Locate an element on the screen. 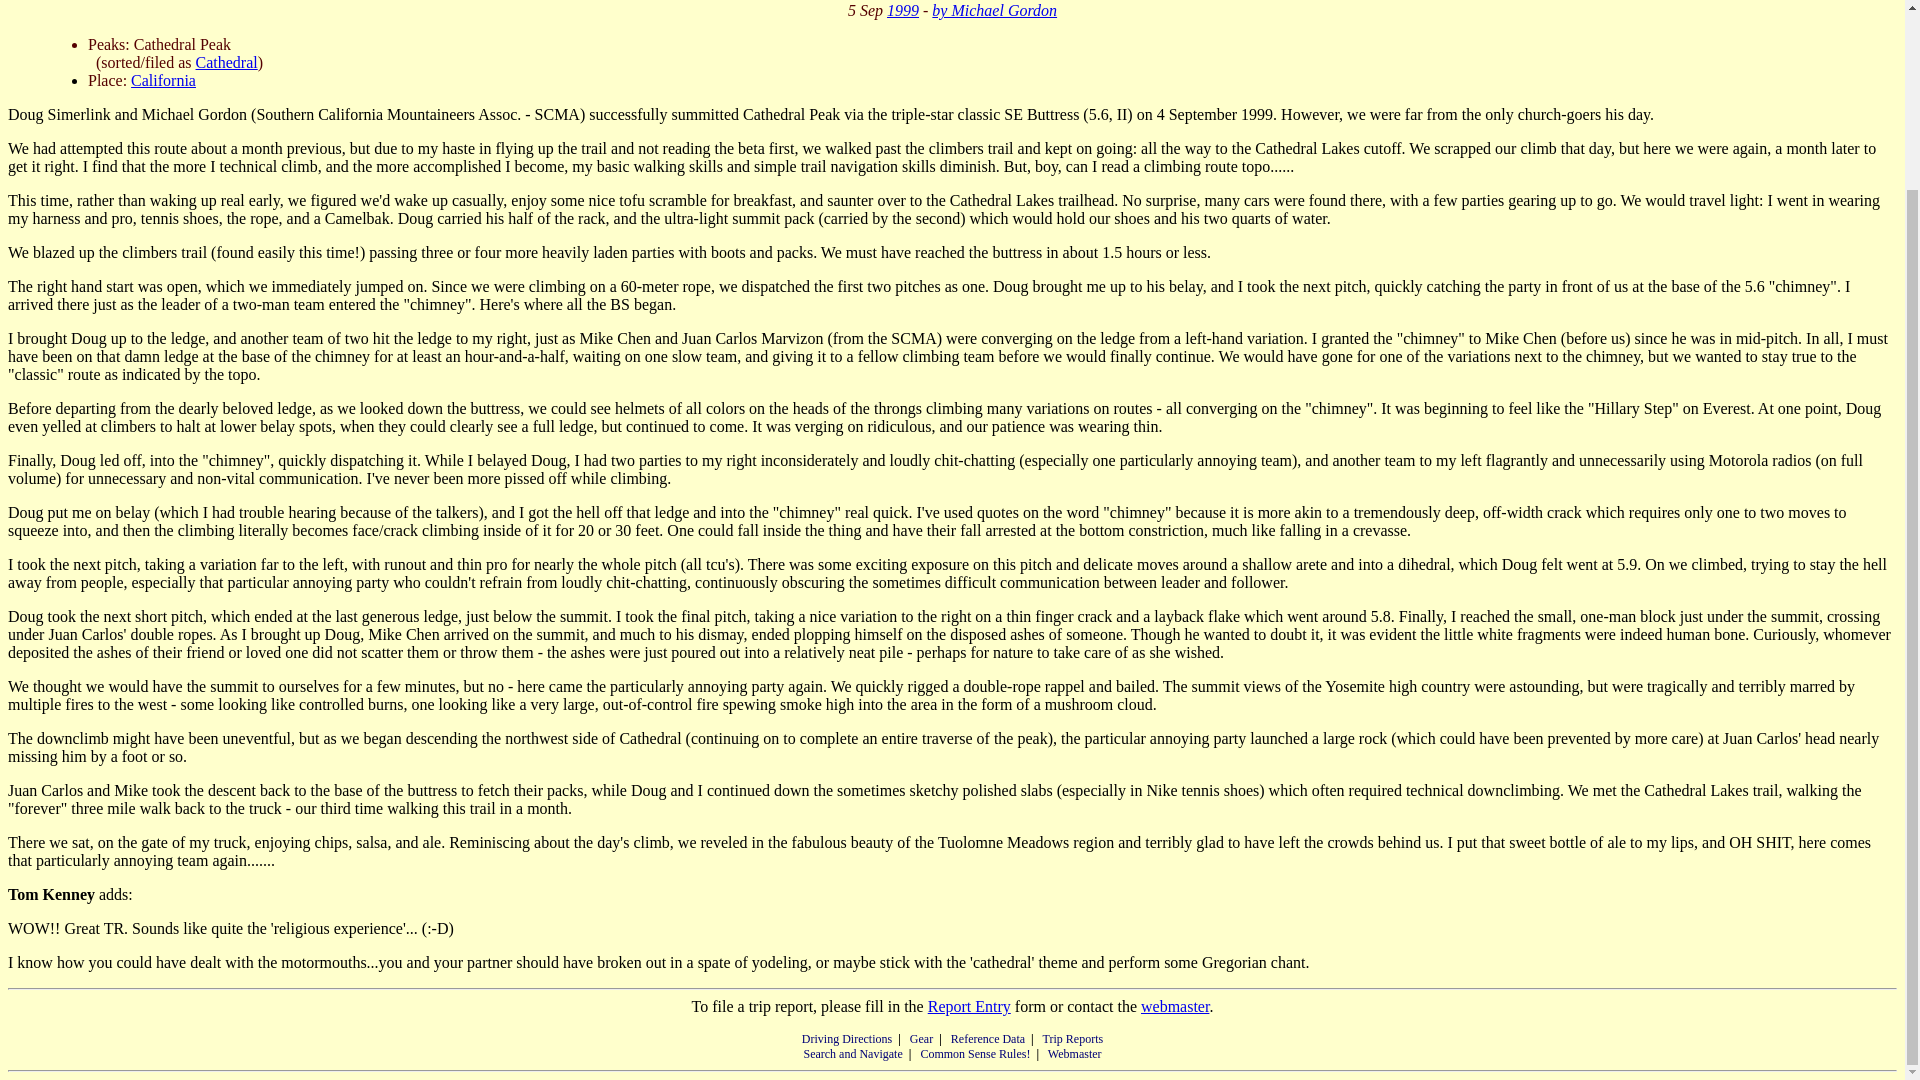 The height and width of the screenshot is (1080, 1920). 1999 is located at coordinates (903, 10).